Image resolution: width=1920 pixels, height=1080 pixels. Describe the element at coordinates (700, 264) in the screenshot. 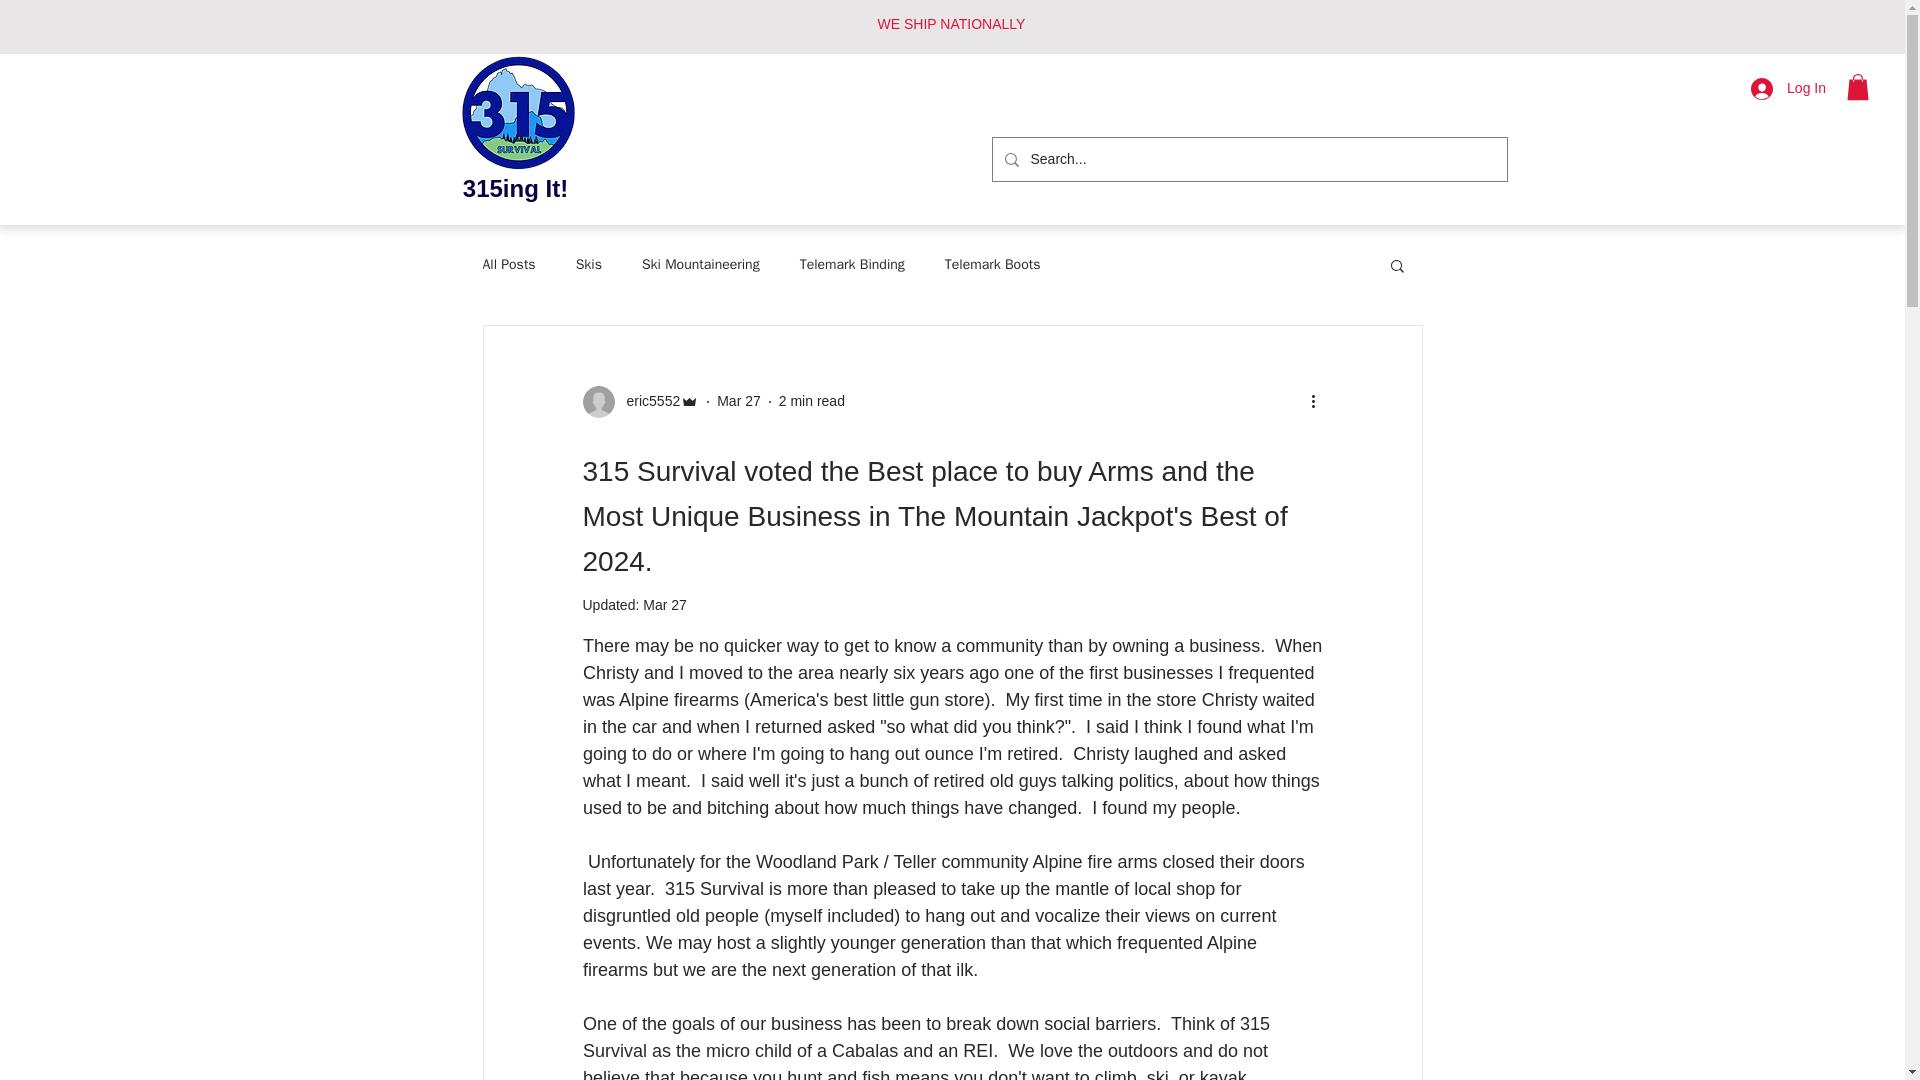

I see `Ski Mountaineering` at that location.